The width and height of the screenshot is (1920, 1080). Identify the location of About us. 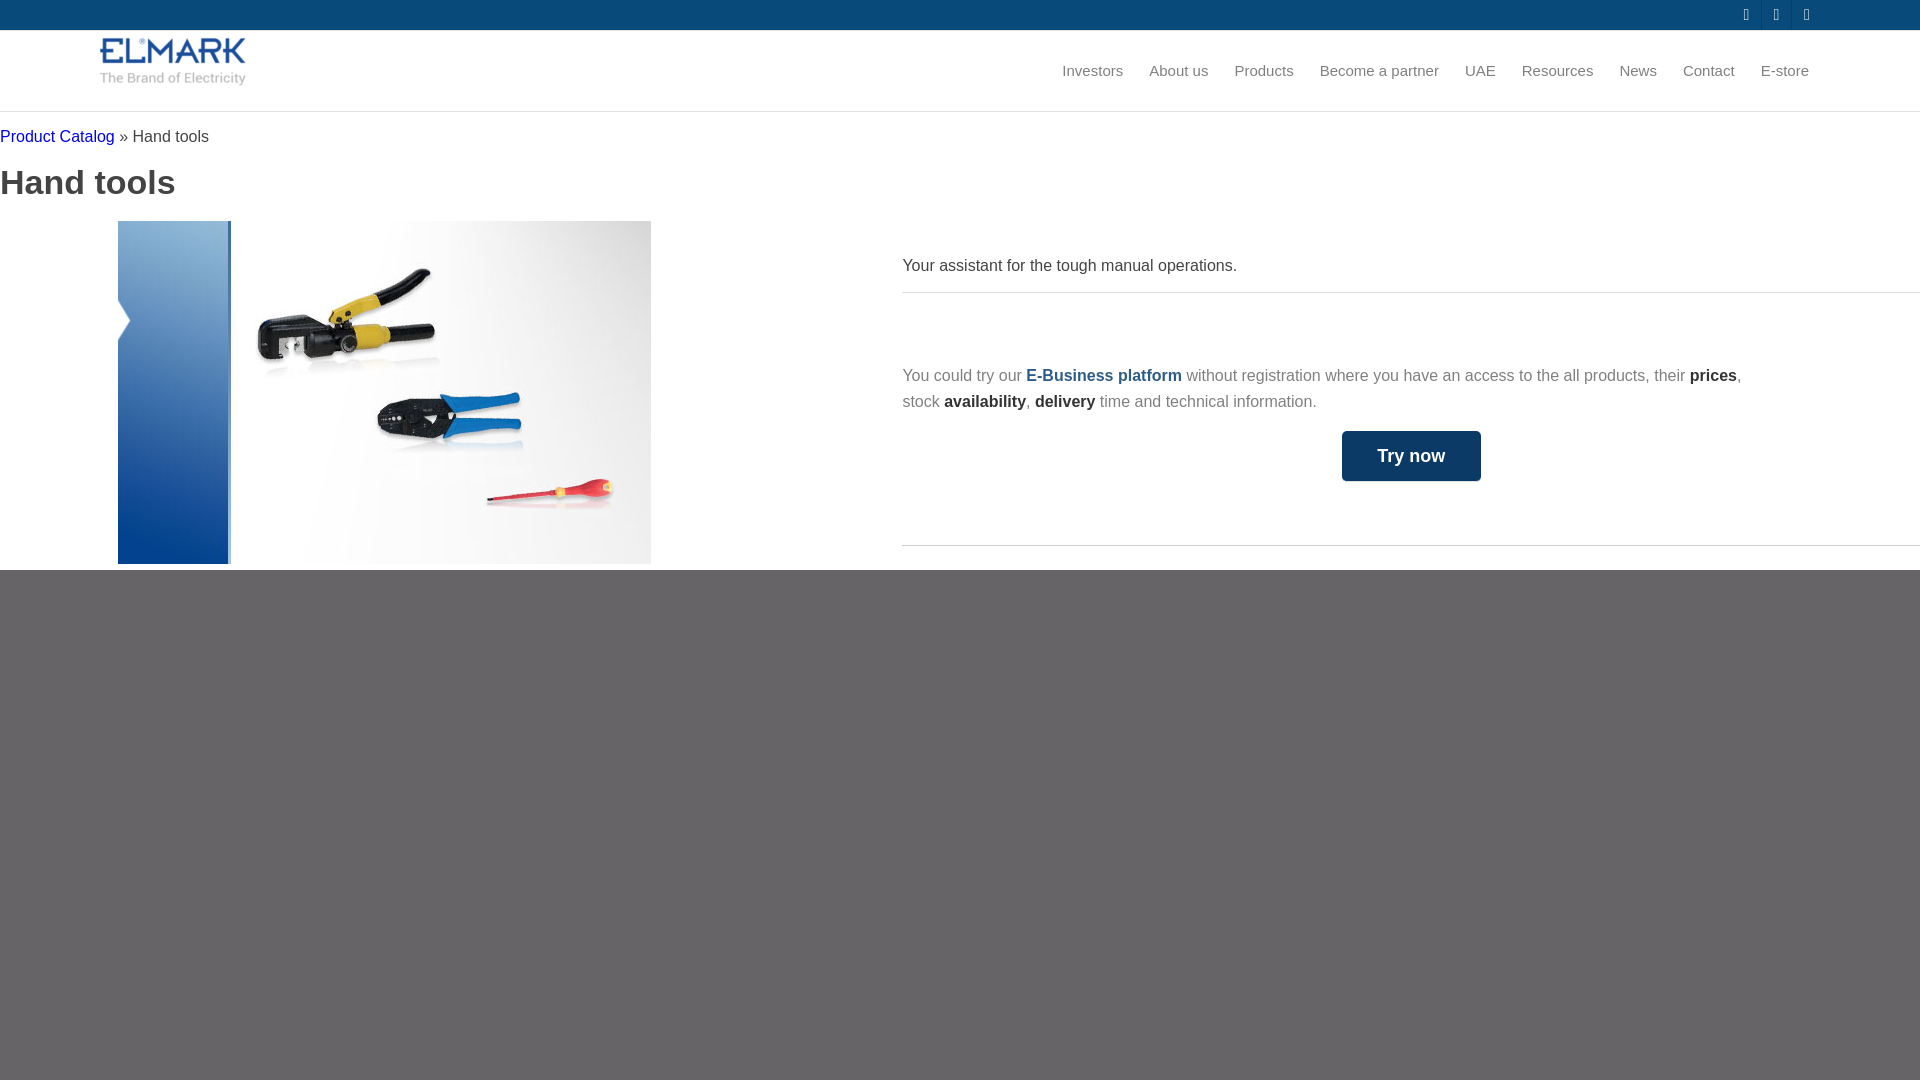
(1178, 71).